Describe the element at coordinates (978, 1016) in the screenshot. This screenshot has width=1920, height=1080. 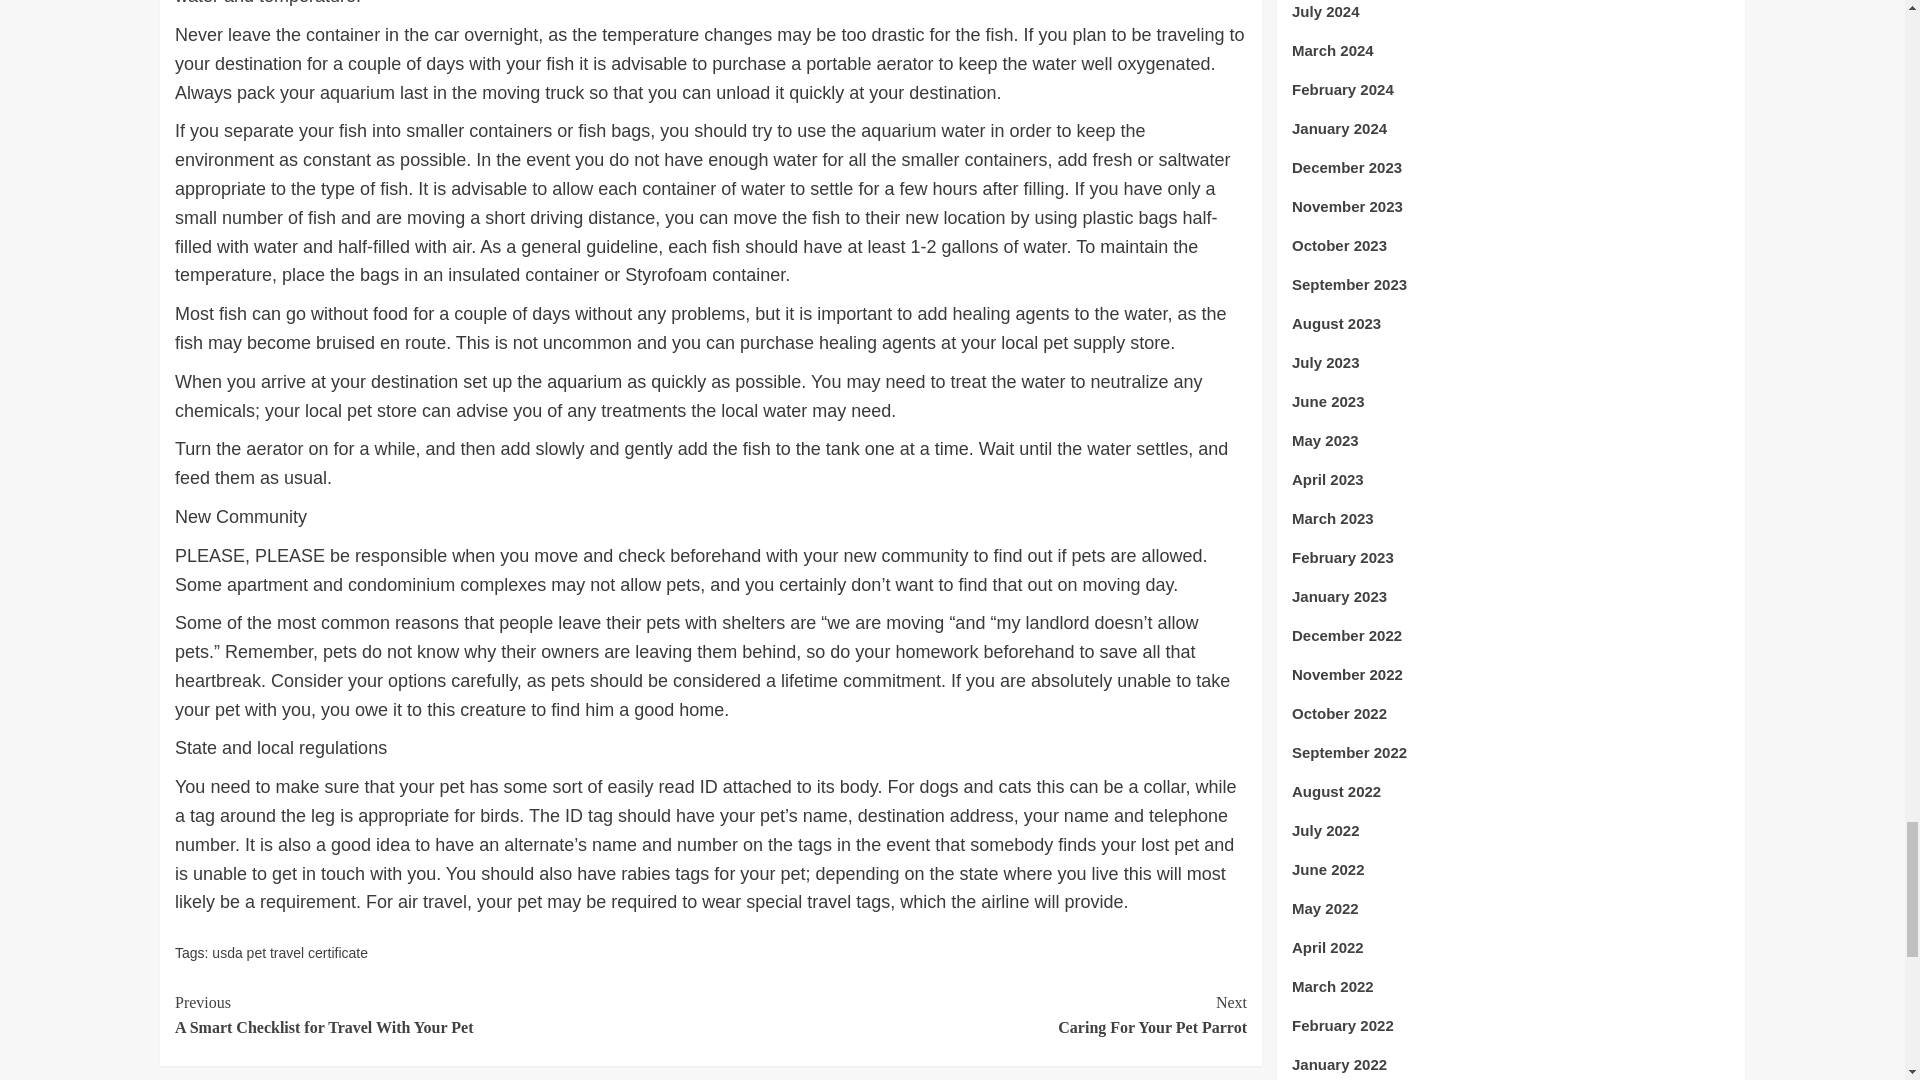
I see `usda pet travel certificate` at that location.